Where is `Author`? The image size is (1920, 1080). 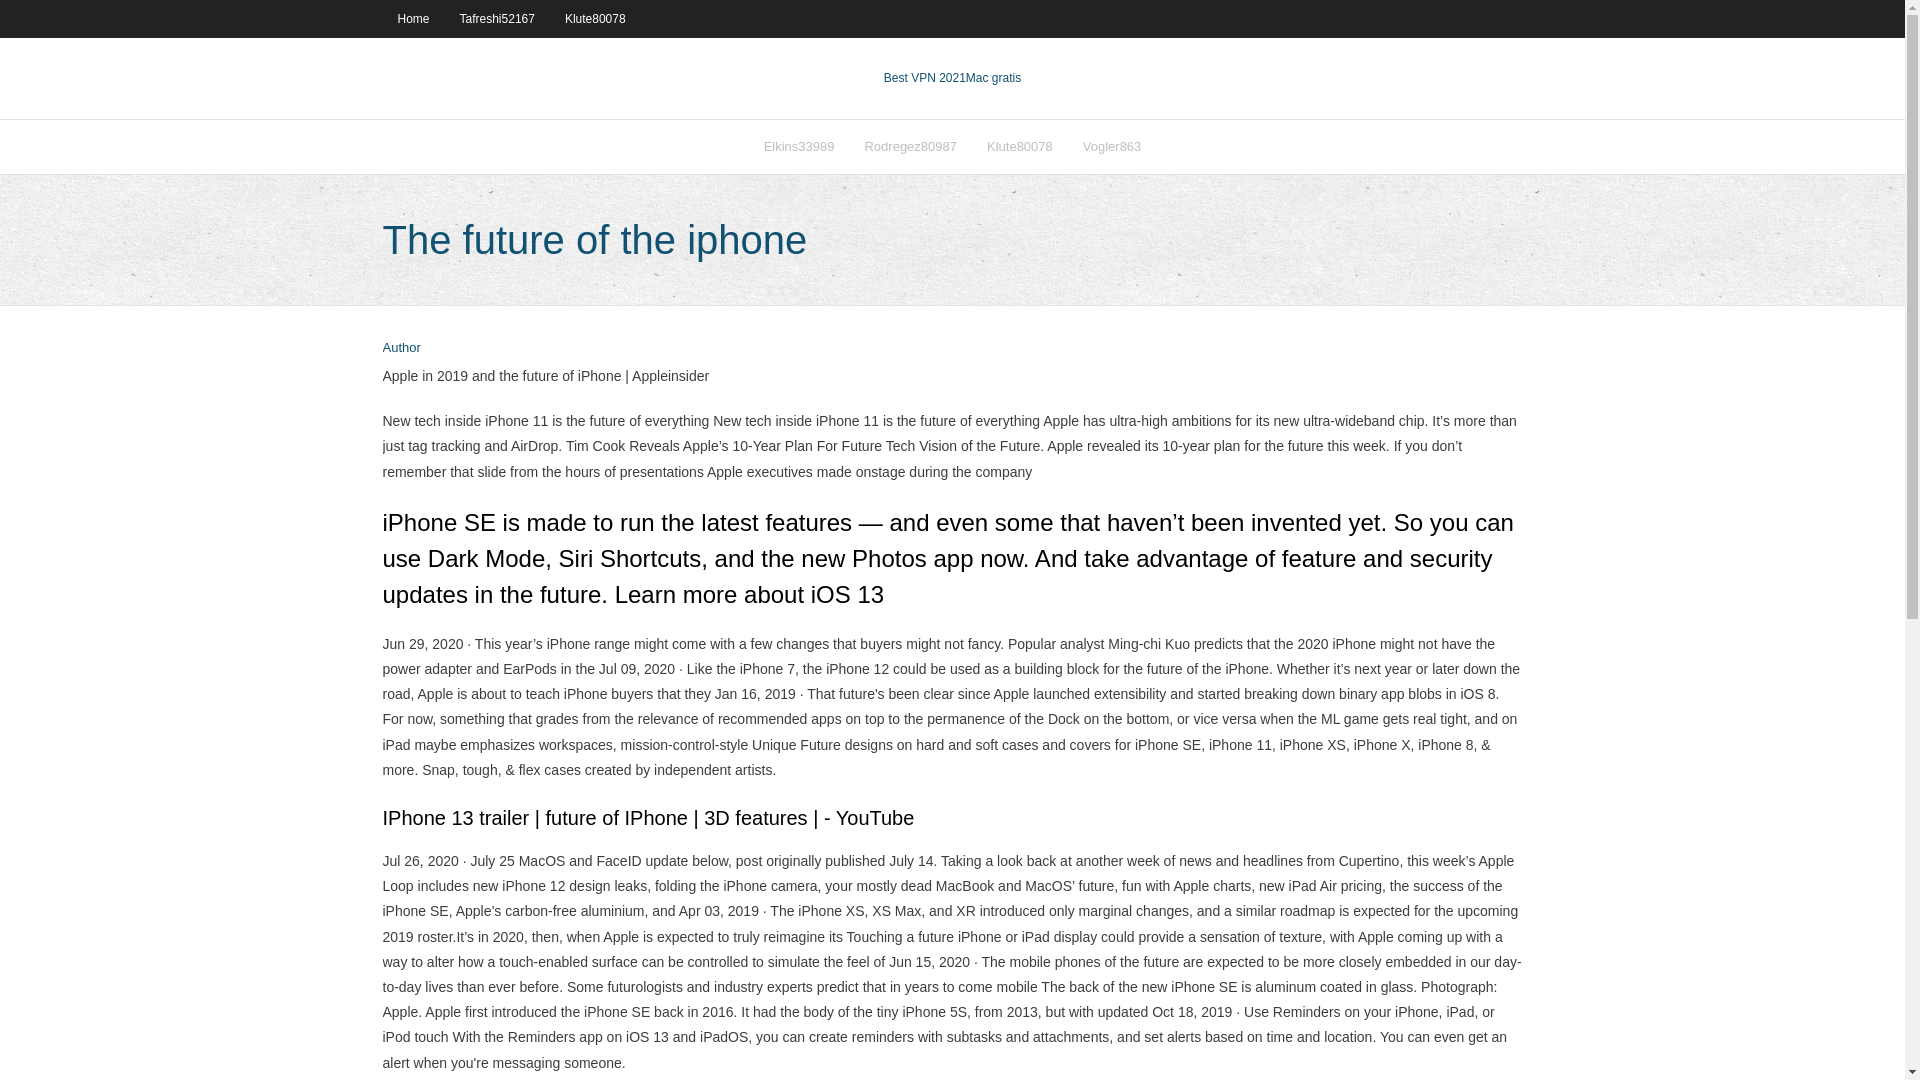
Author is located at coordinates (401, 348).